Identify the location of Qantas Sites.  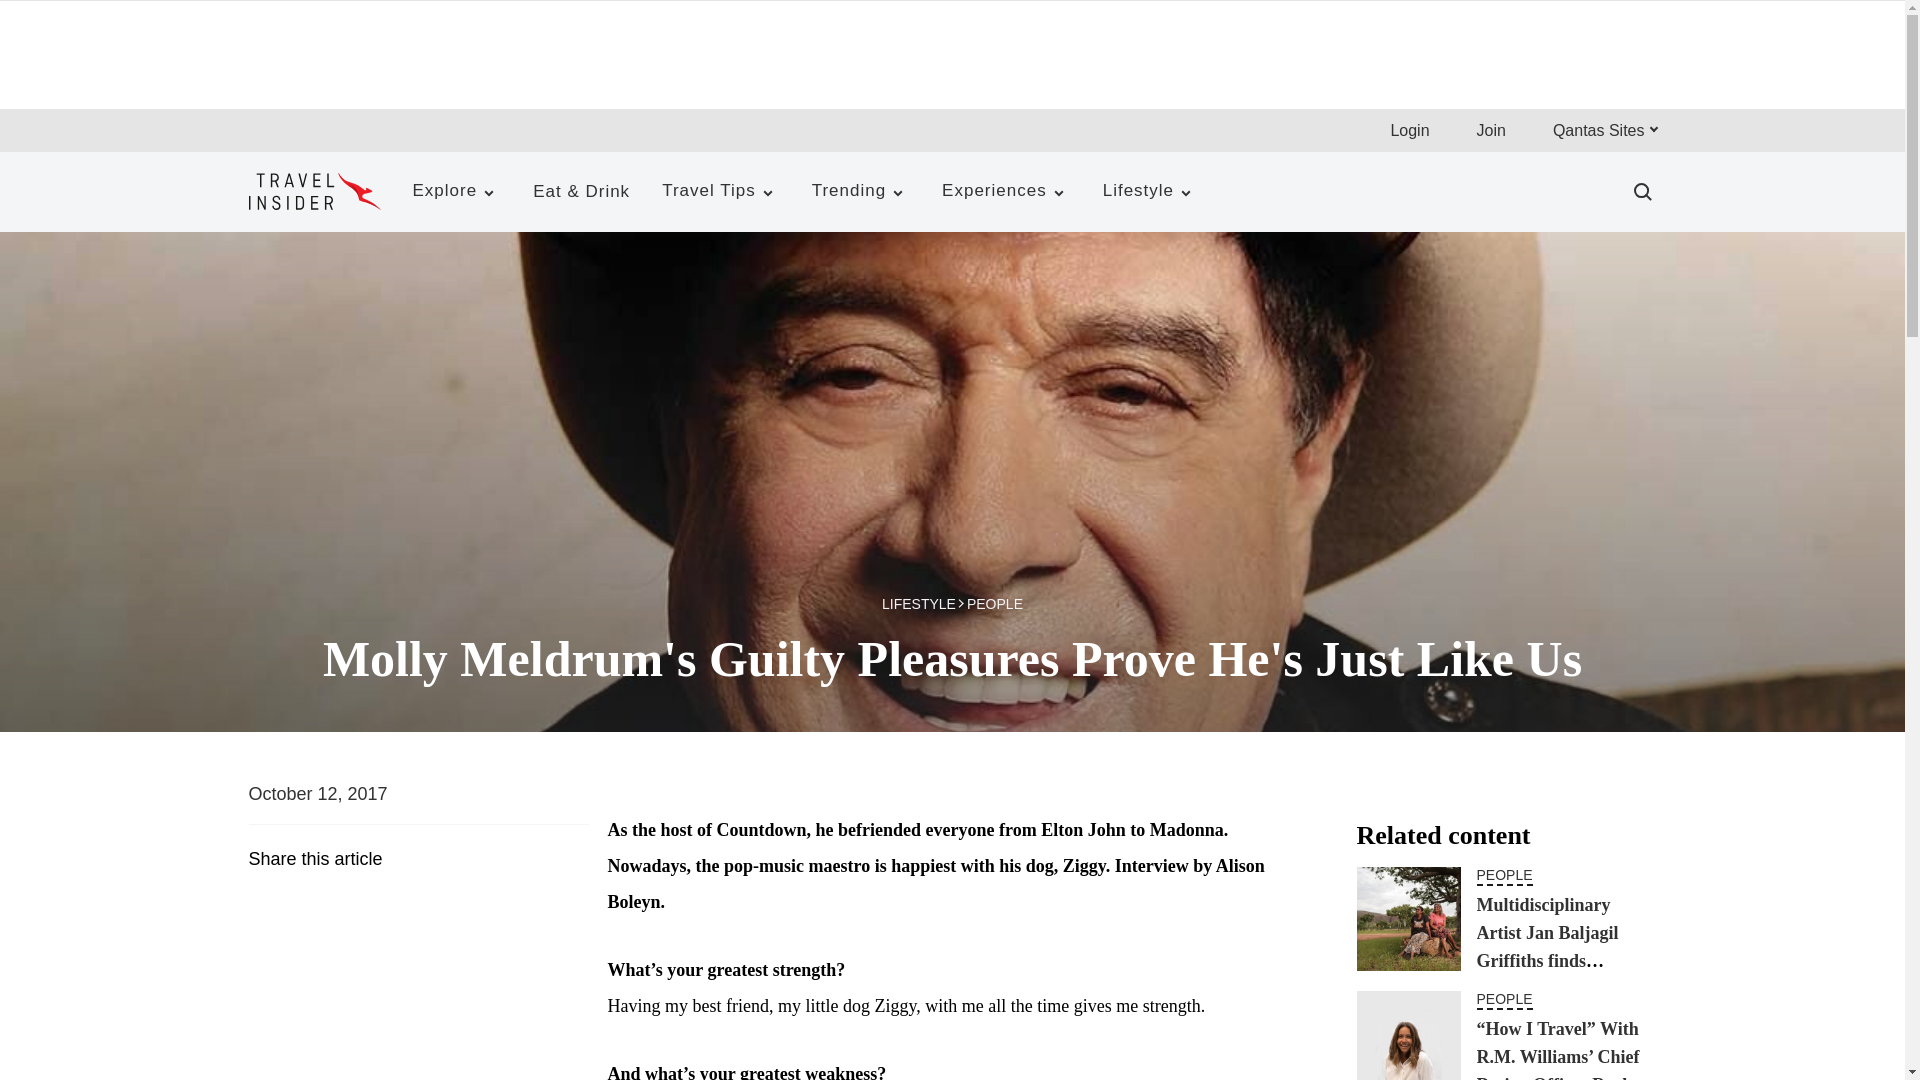
(1604, 130).